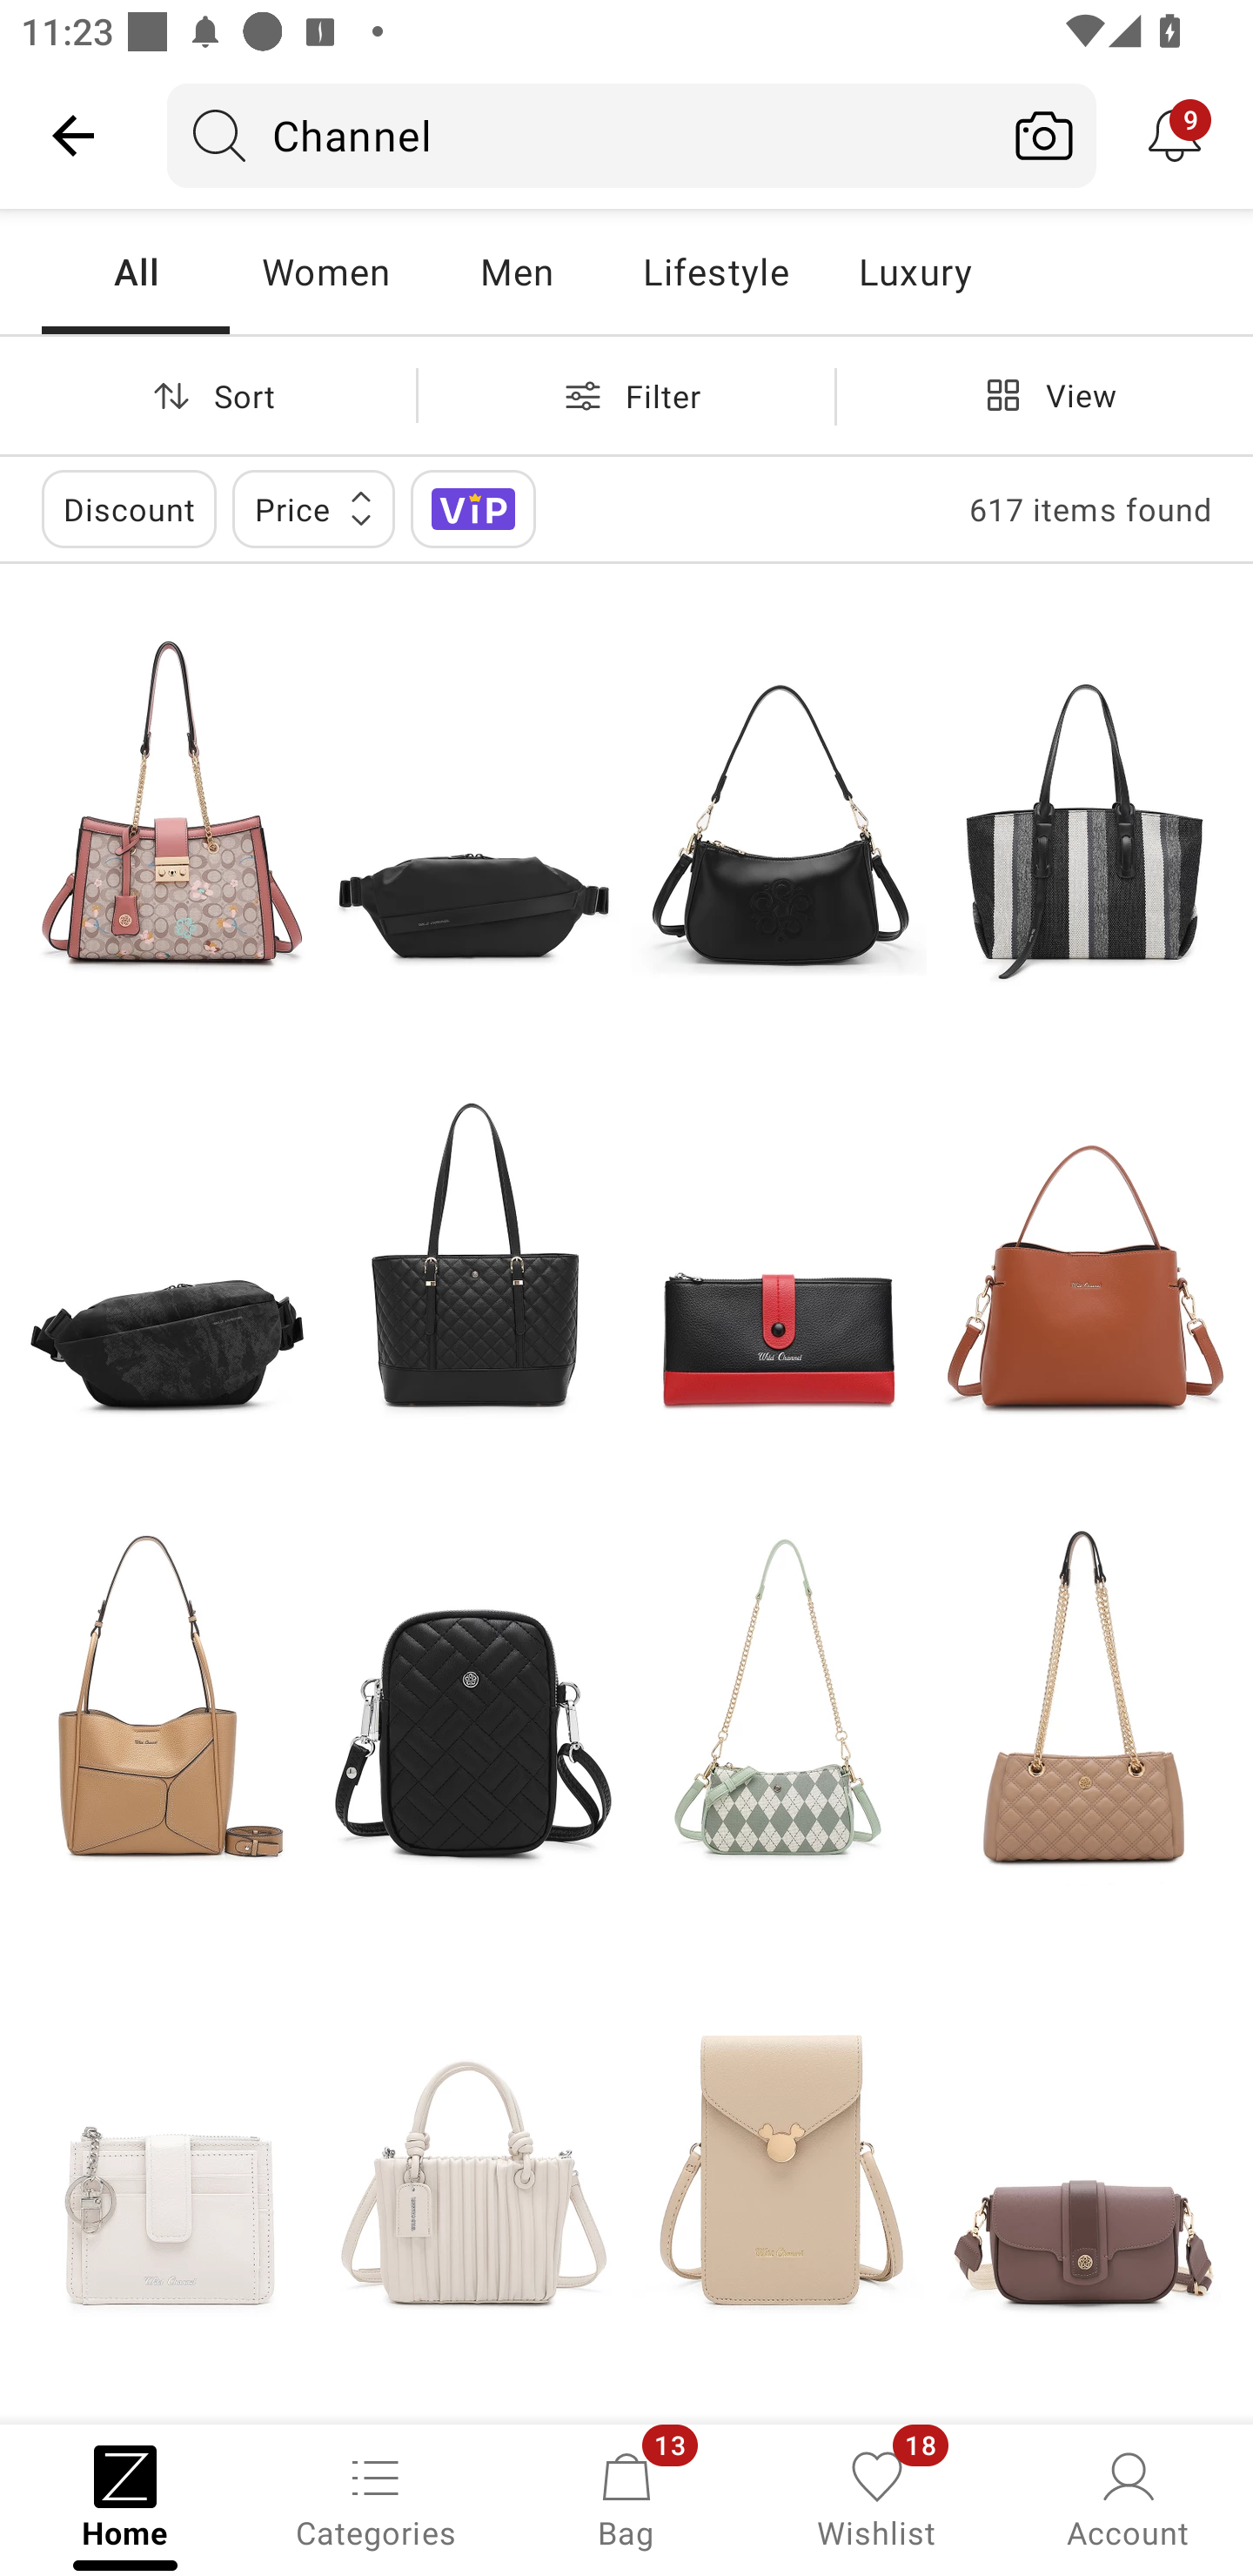  What do you see at coordinates (1128, 2498) in the screenshot?
I see `Account` at bounding box center [1128, 2498].